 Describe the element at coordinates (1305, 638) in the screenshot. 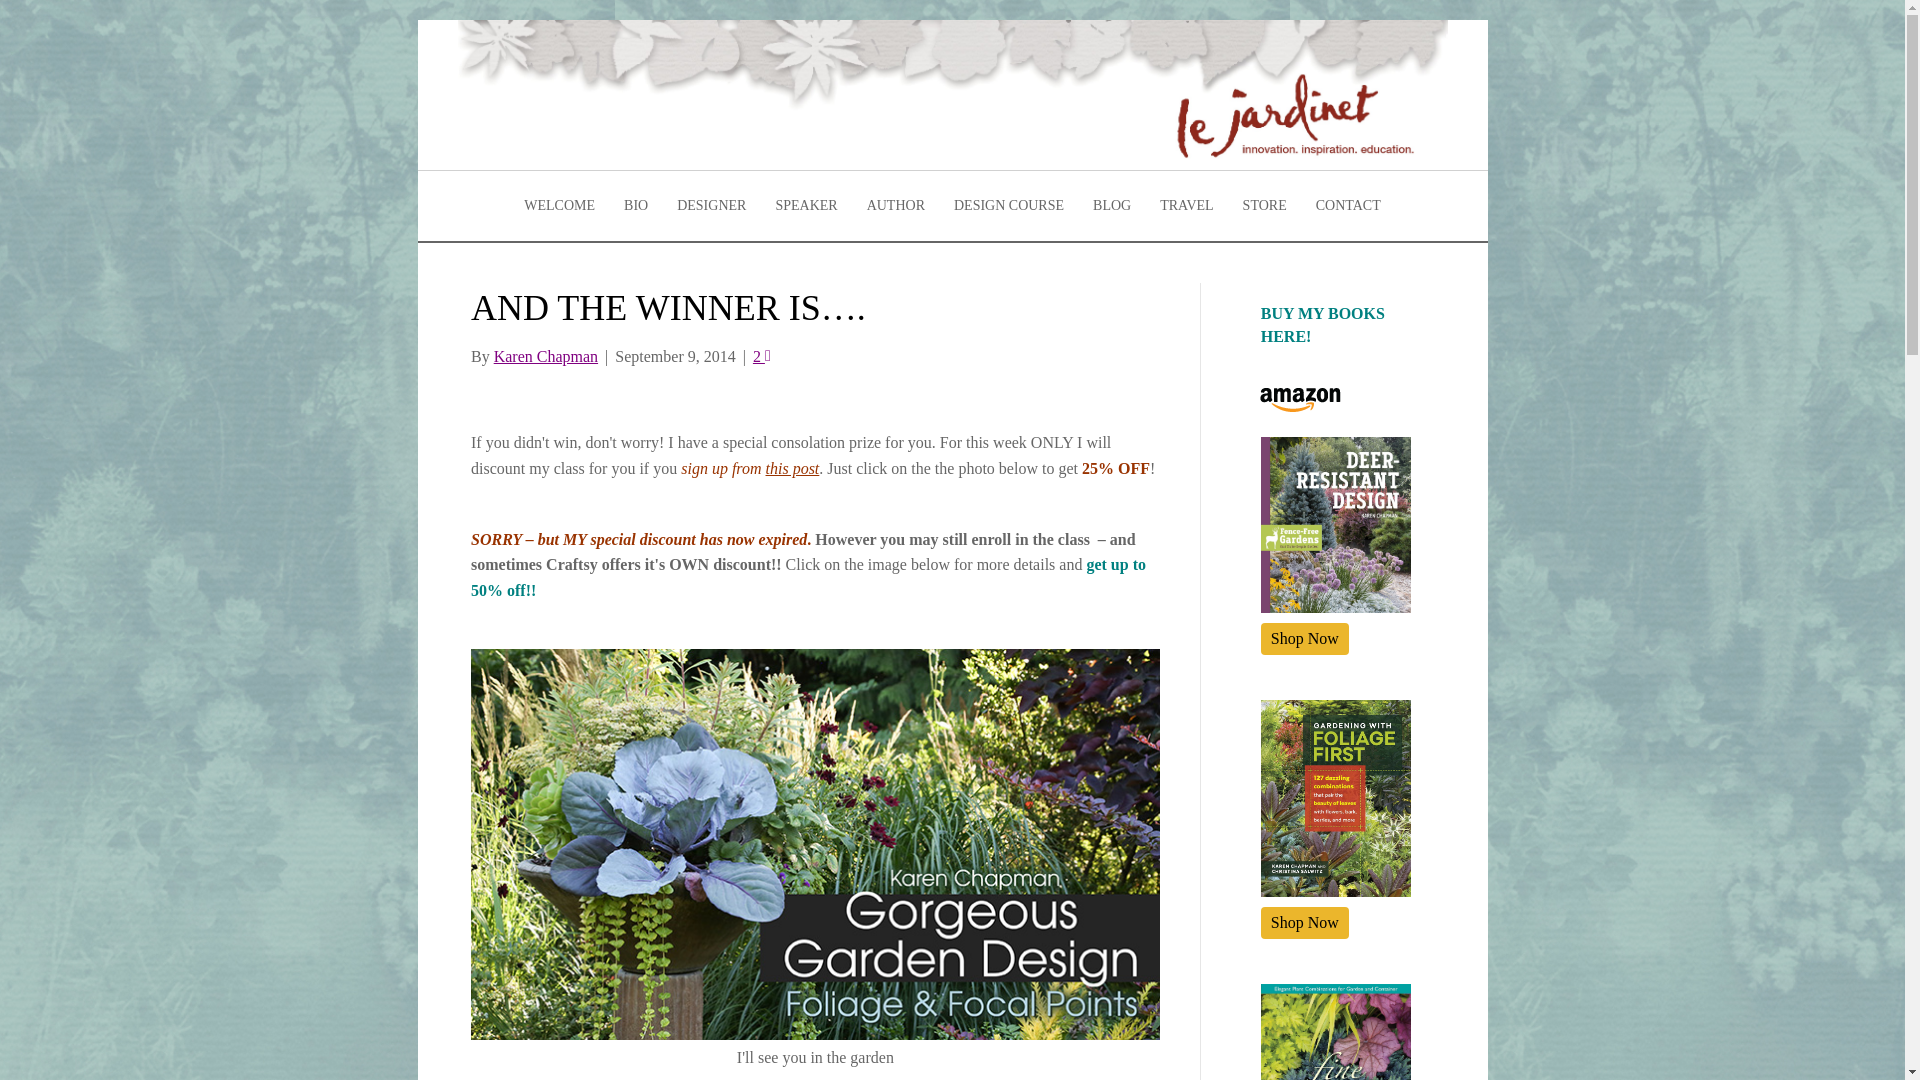

I see `Click Here` at that location.